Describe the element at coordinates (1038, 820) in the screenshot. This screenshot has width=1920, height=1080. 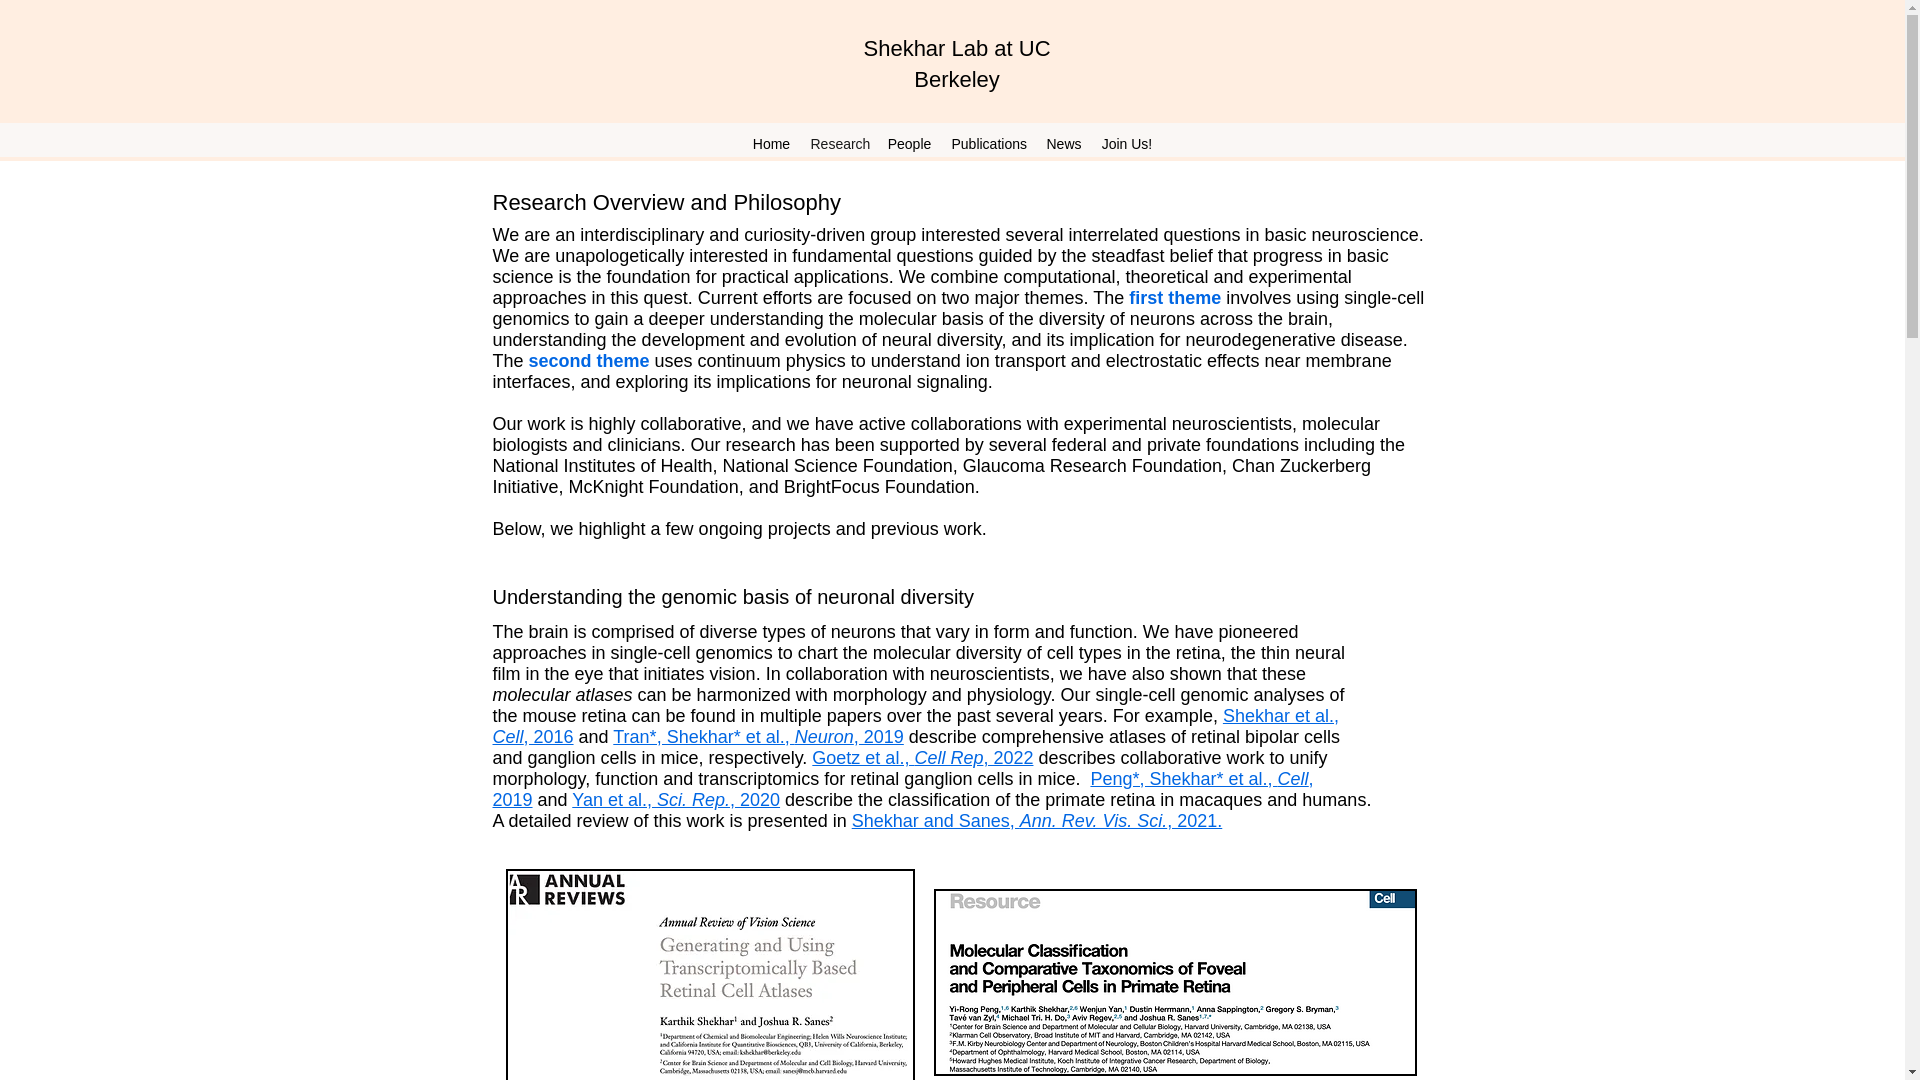
I see `Shekhar and Sanes, Ann. Rev. Vis. Sci., 2021.` at that location.